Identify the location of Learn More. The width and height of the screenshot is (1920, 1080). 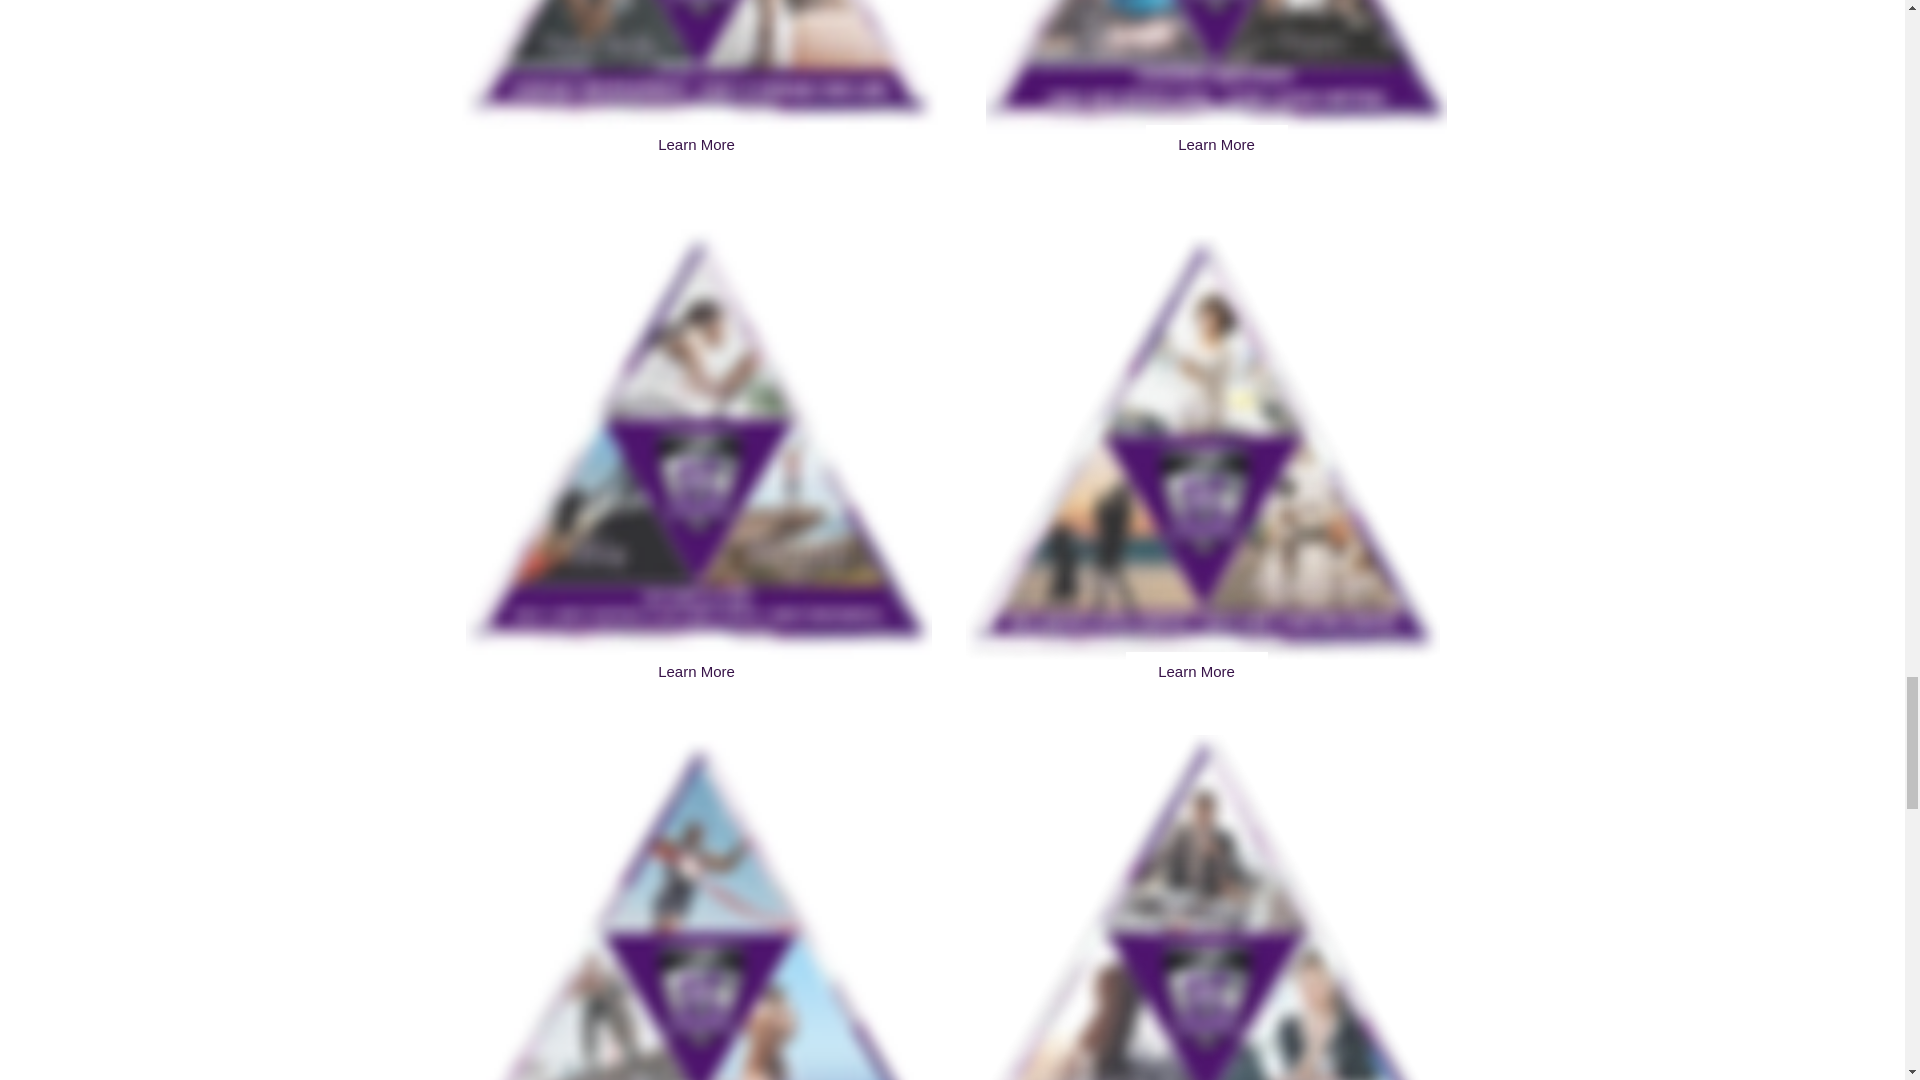
(1196, 672).